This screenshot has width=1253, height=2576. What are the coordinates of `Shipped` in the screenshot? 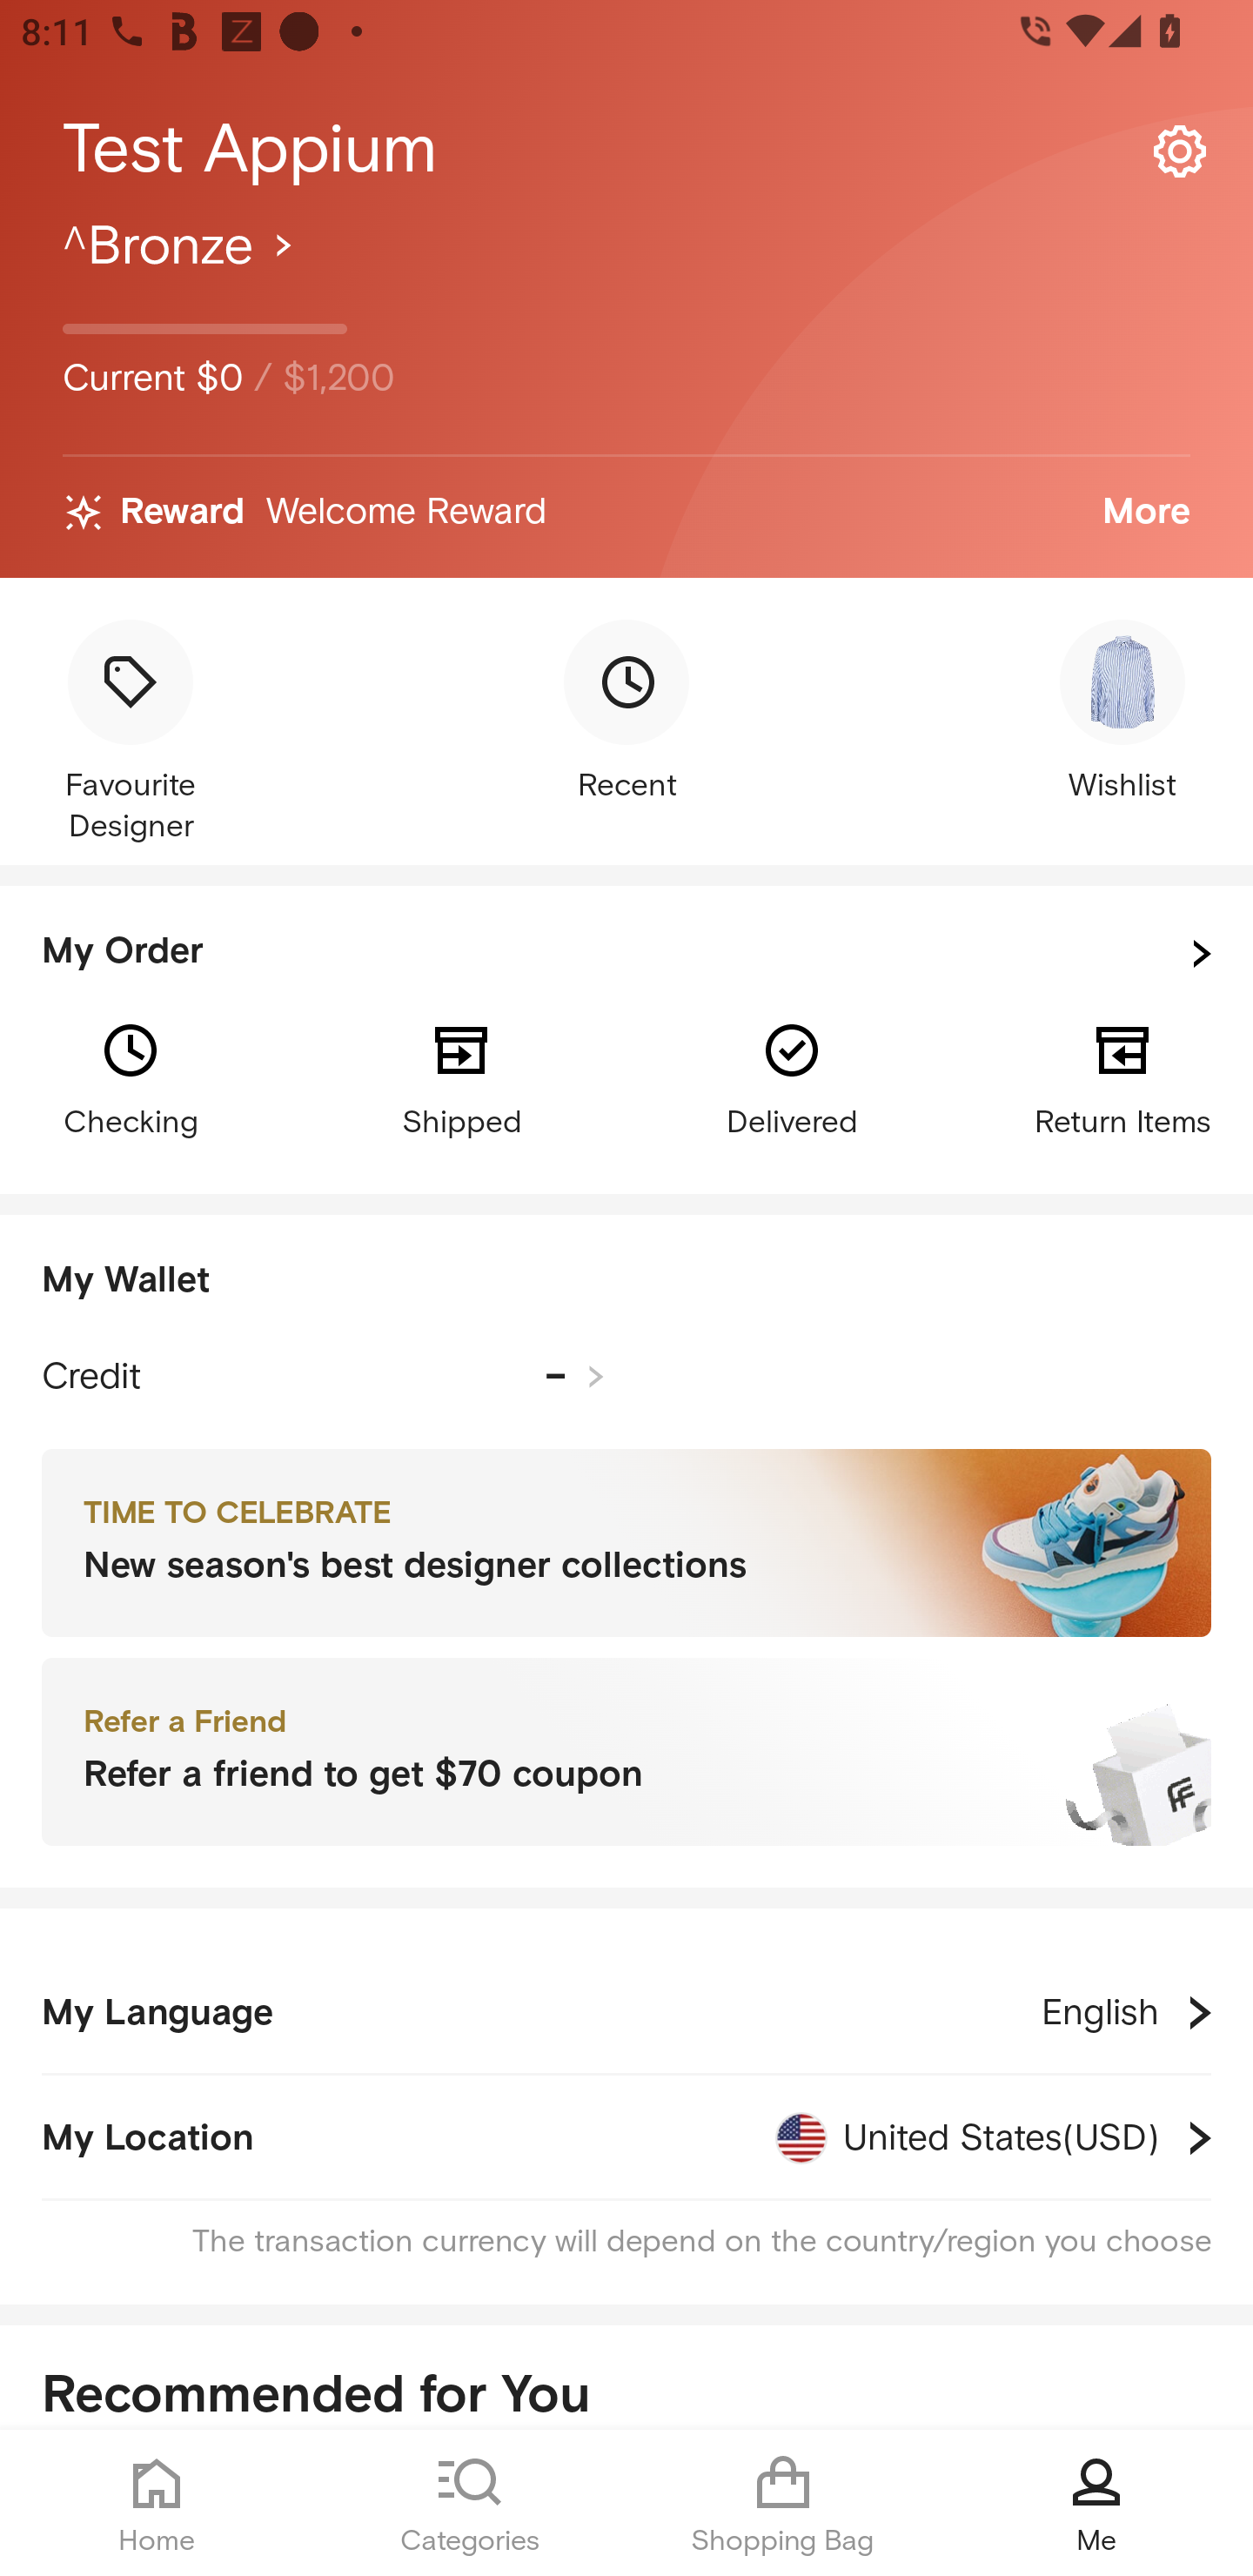 It's located at (461, 1077).